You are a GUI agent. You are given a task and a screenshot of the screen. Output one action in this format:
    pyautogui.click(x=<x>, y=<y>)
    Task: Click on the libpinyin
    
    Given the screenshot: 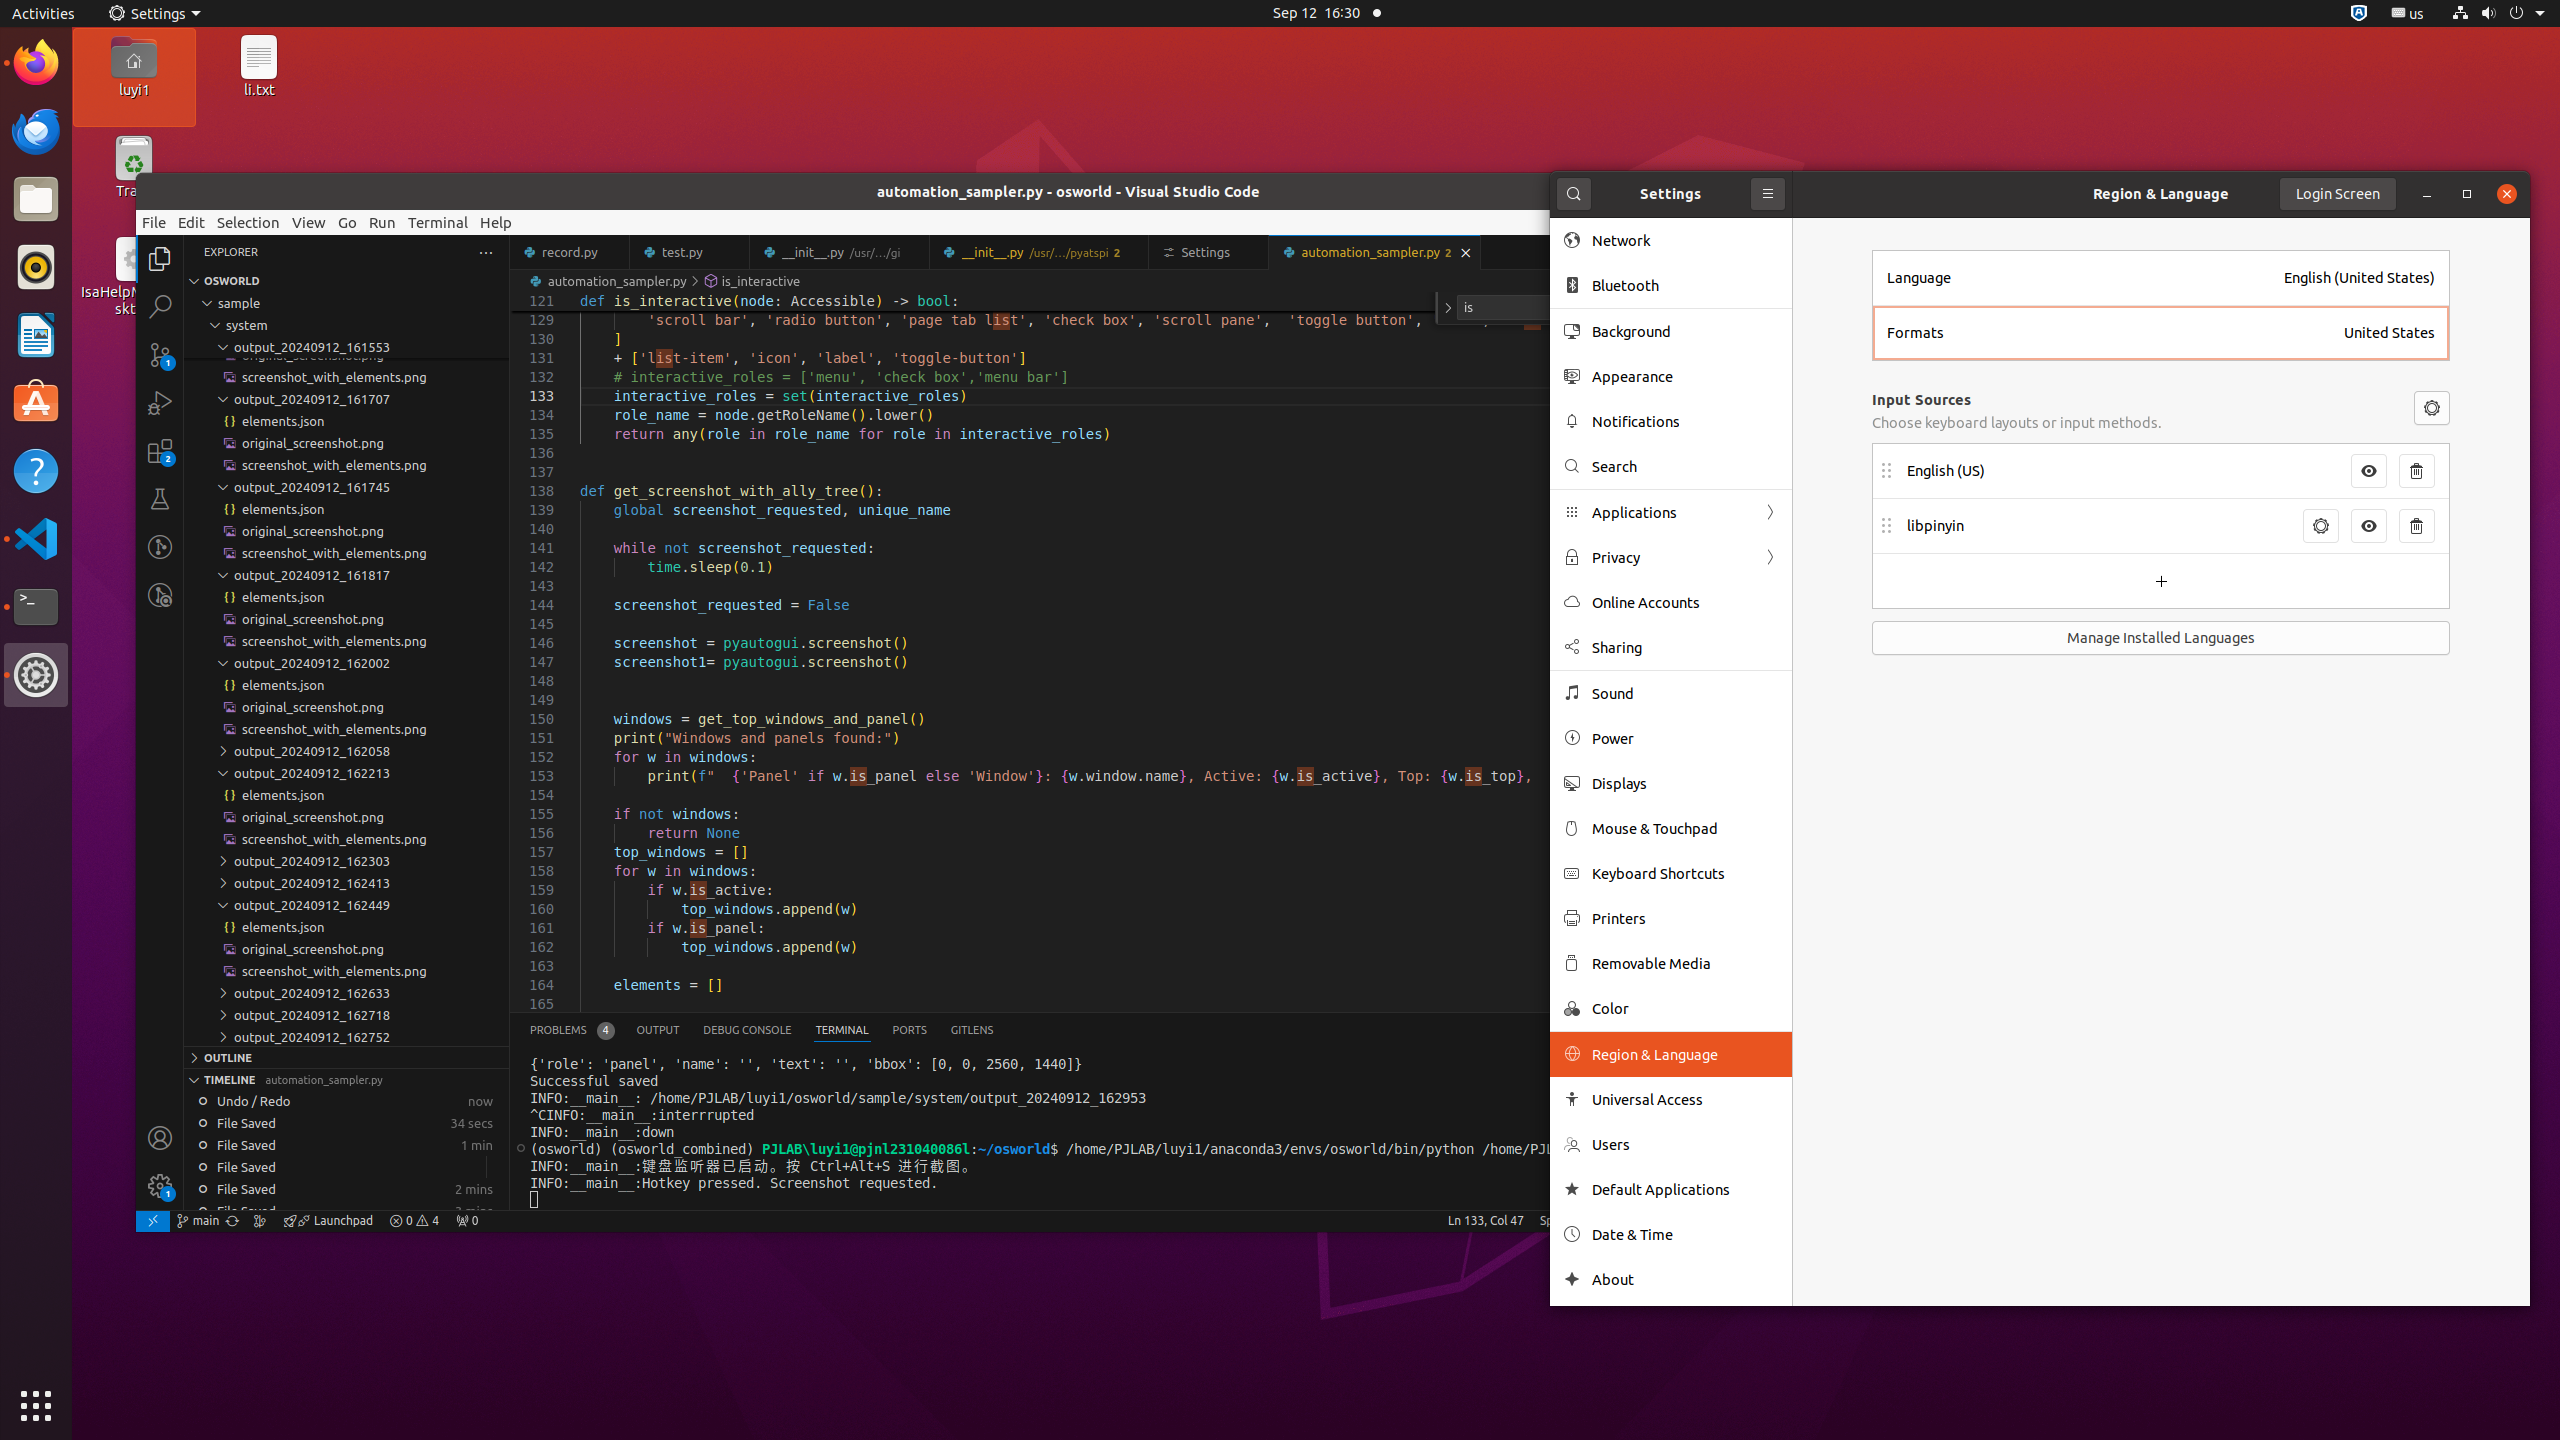 What is the action you would take?
    pyautogui.click(x=2099, y=526)
    